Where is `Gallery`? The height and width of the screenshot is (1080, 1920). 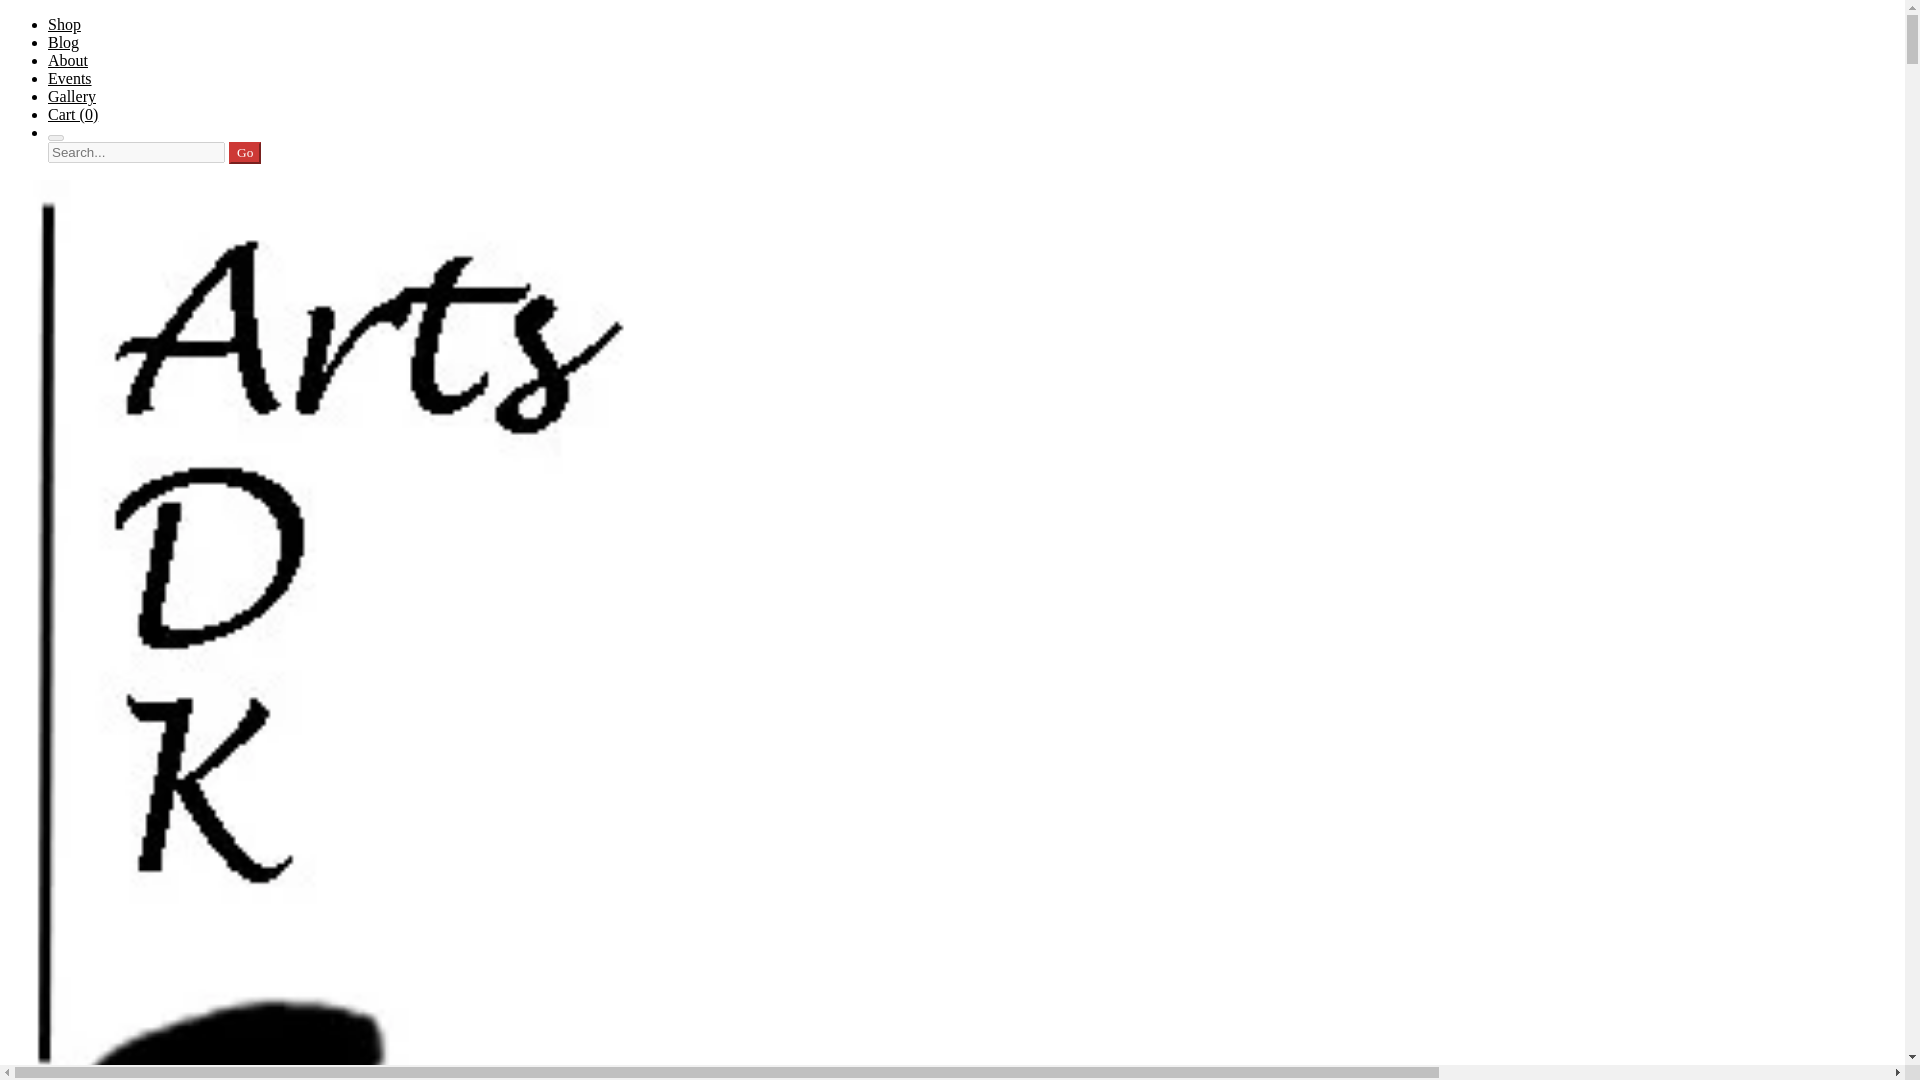
Gallery is located at coordinates (72, 96).